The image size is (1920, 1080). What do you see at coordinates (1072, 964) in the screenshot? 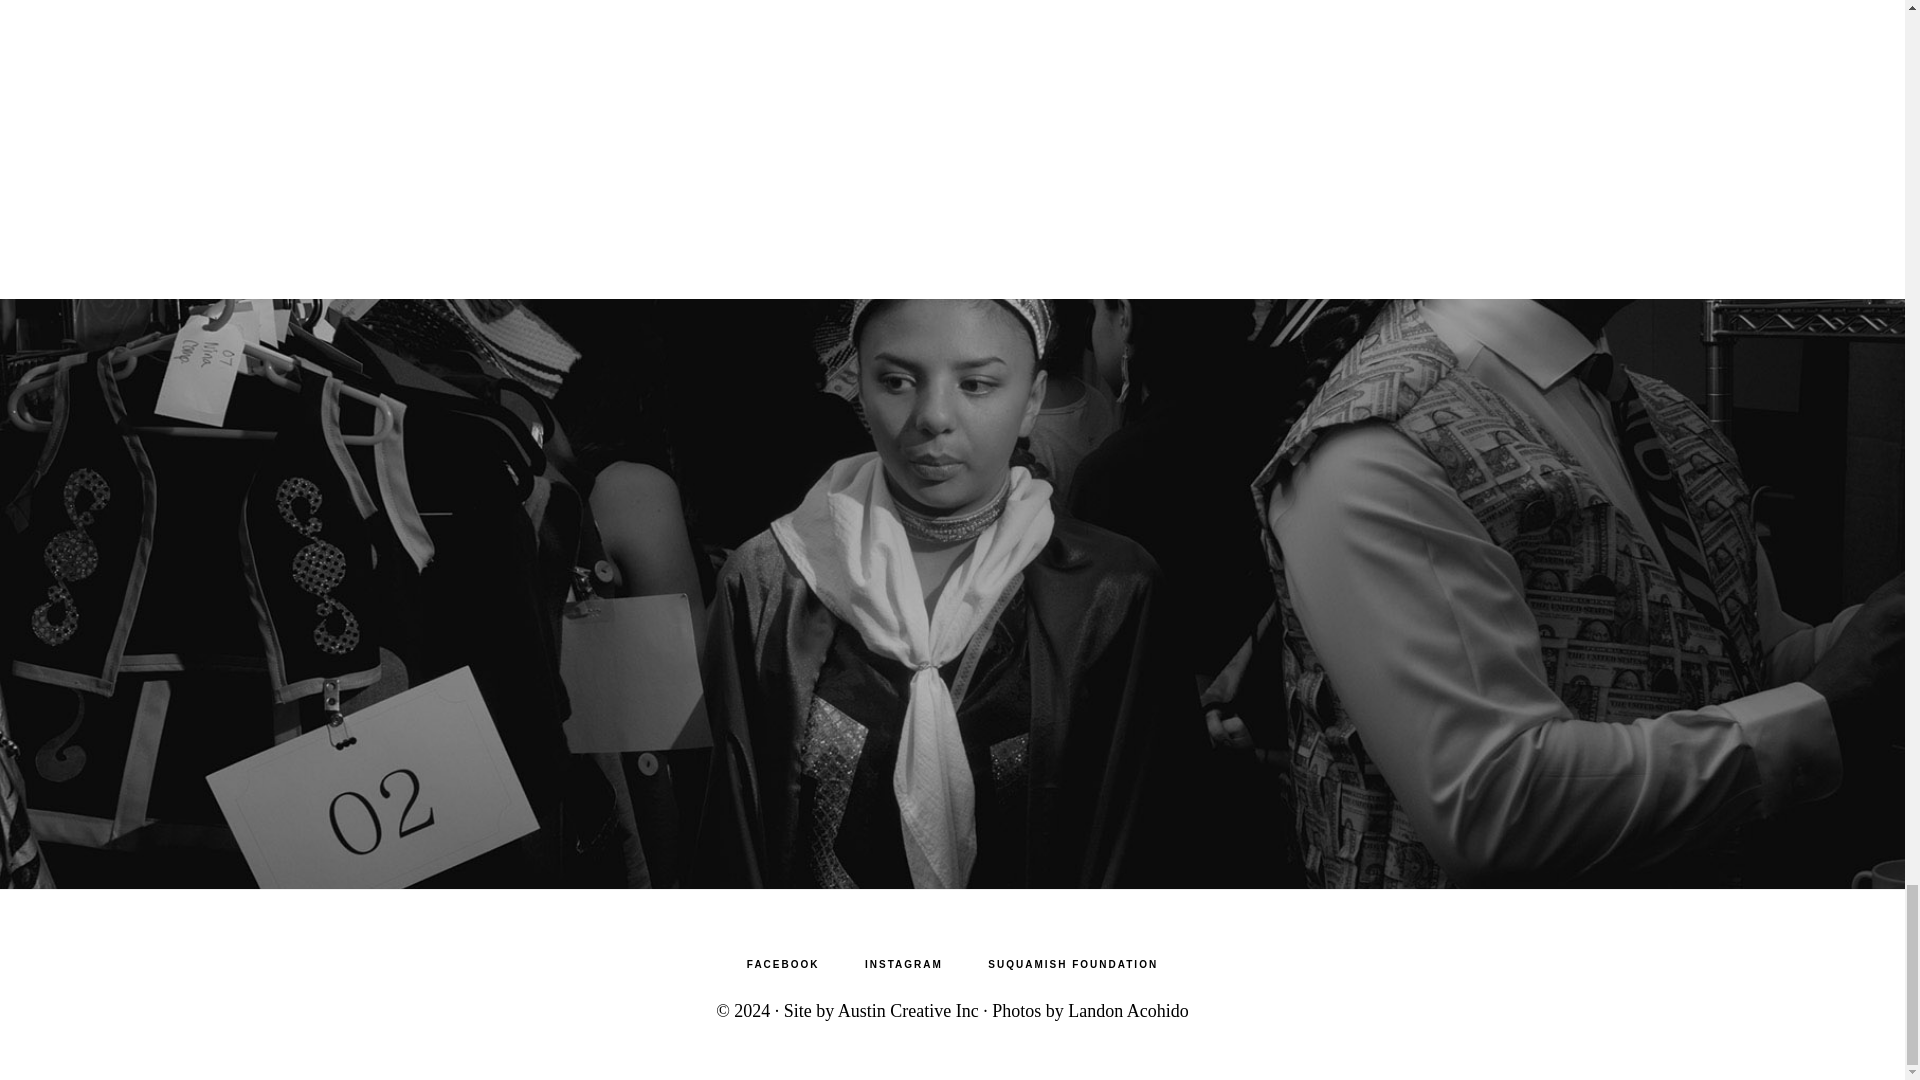
I see `SUQUAMISH FOUNDATION` at bounding box center [1072, 964].